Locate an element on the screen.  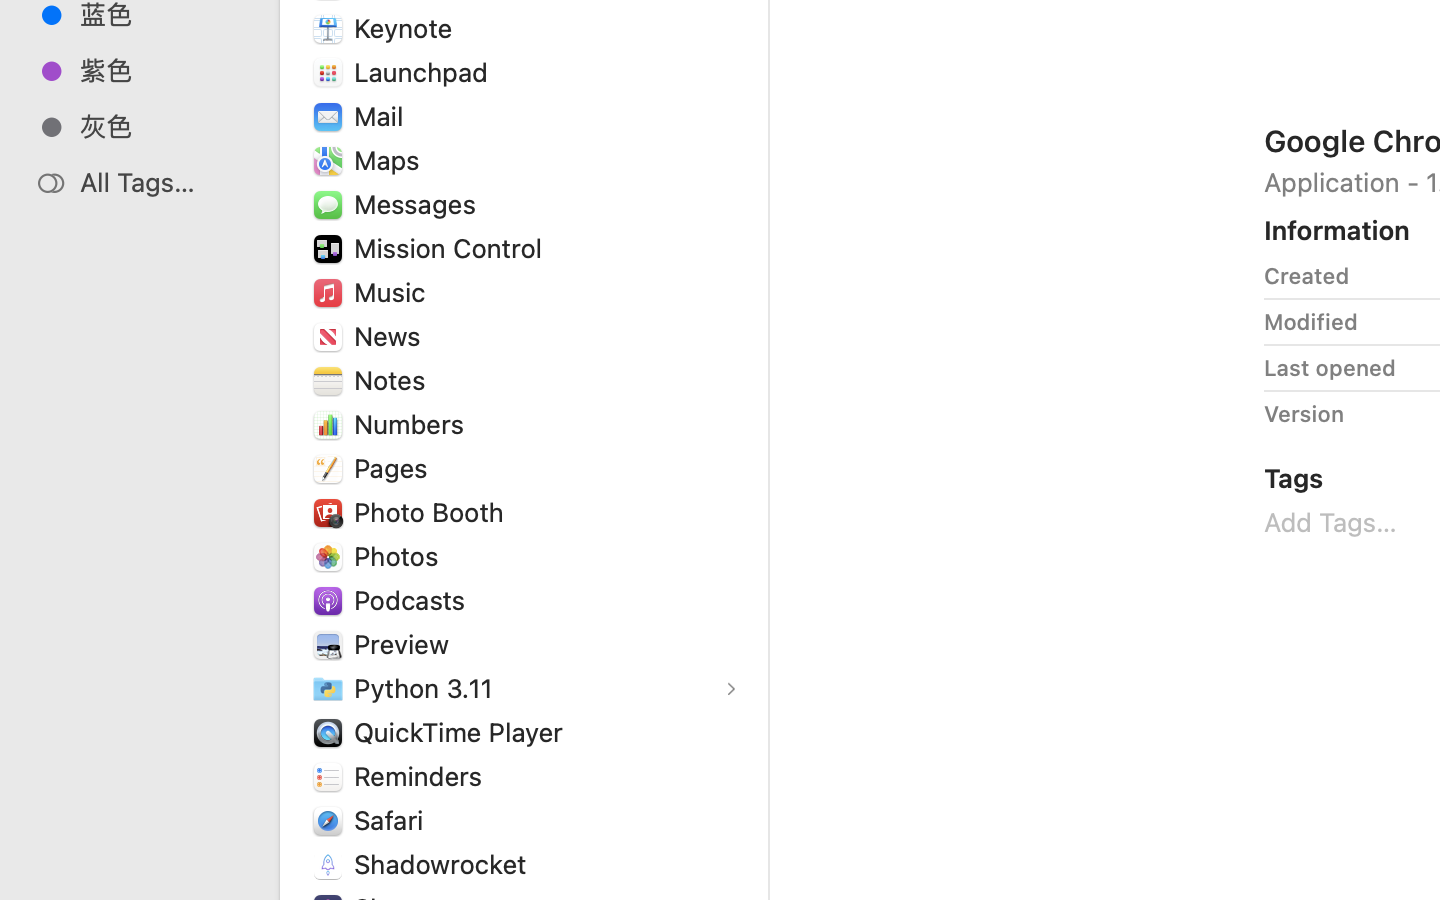
News is located at coordinates (392, 336).